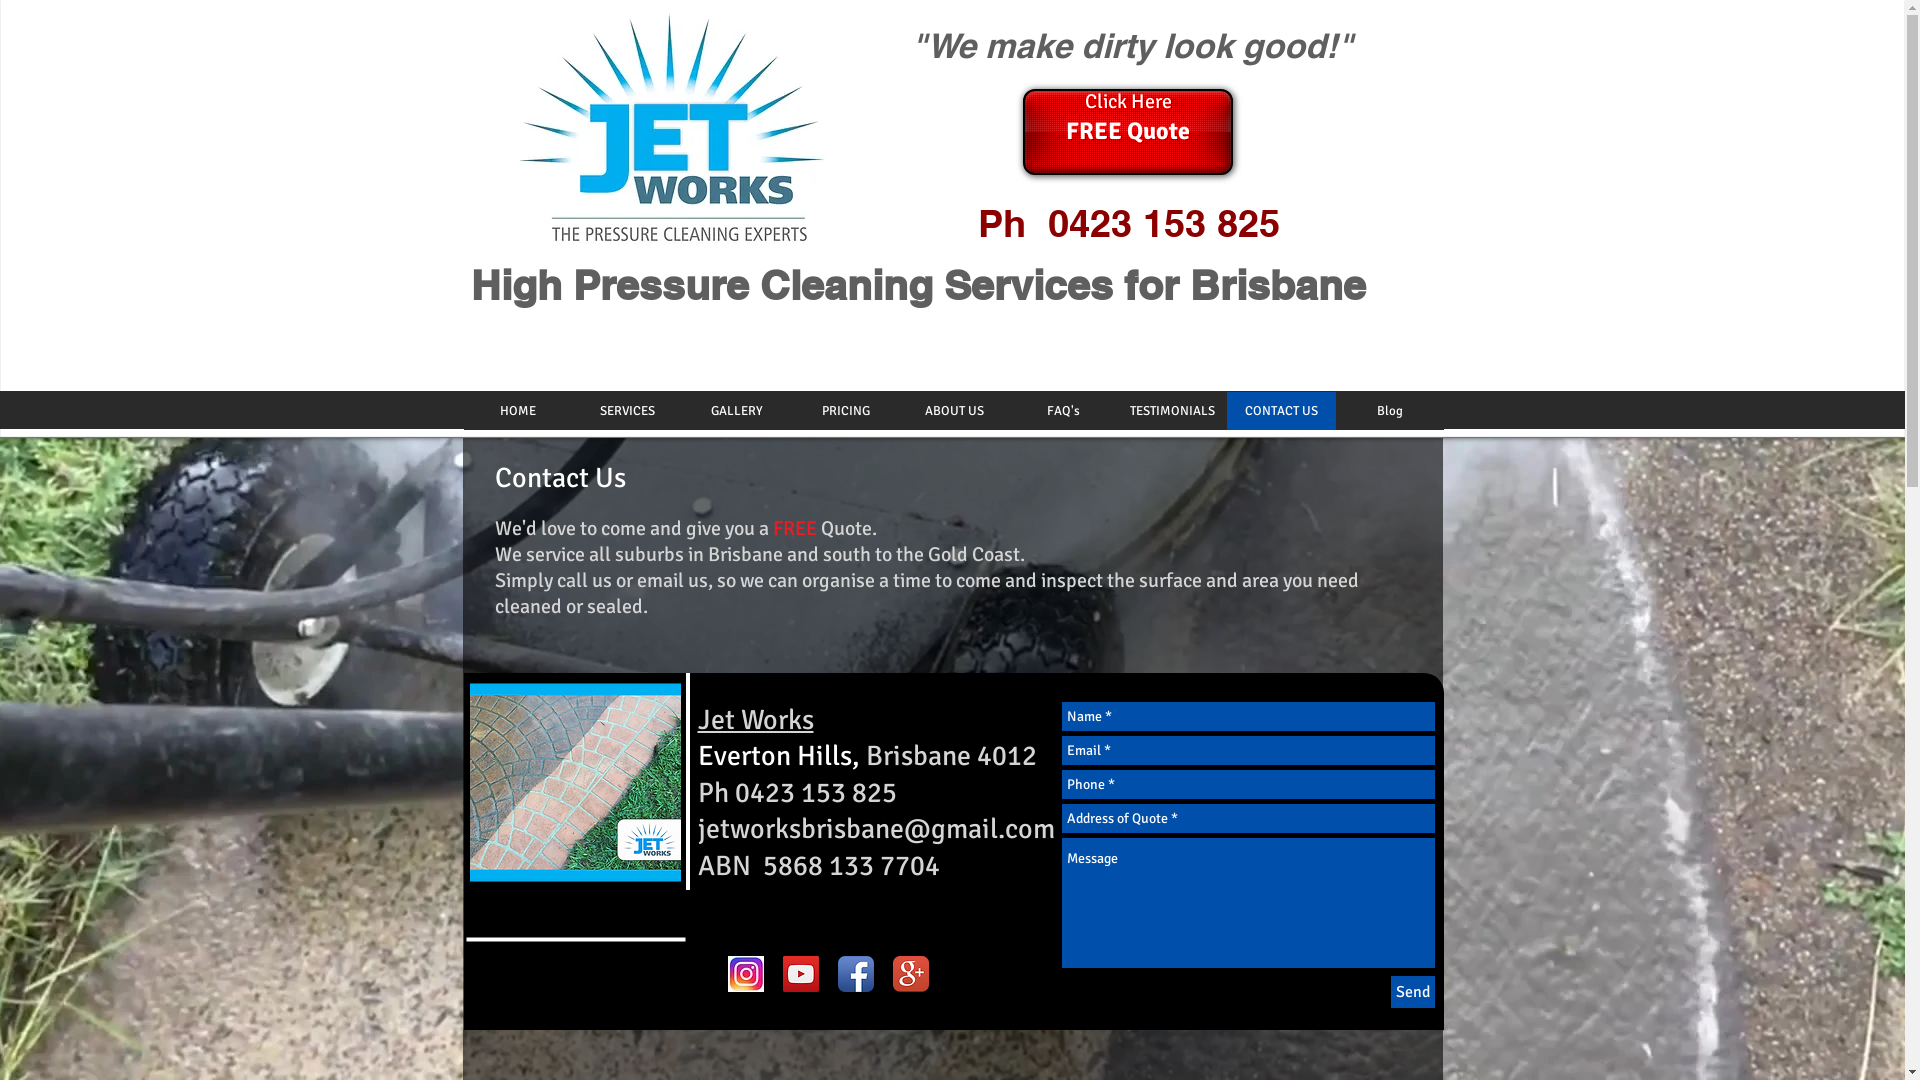 The image size is (1920, 1080). I want to click on Send, so click(1412, 992).